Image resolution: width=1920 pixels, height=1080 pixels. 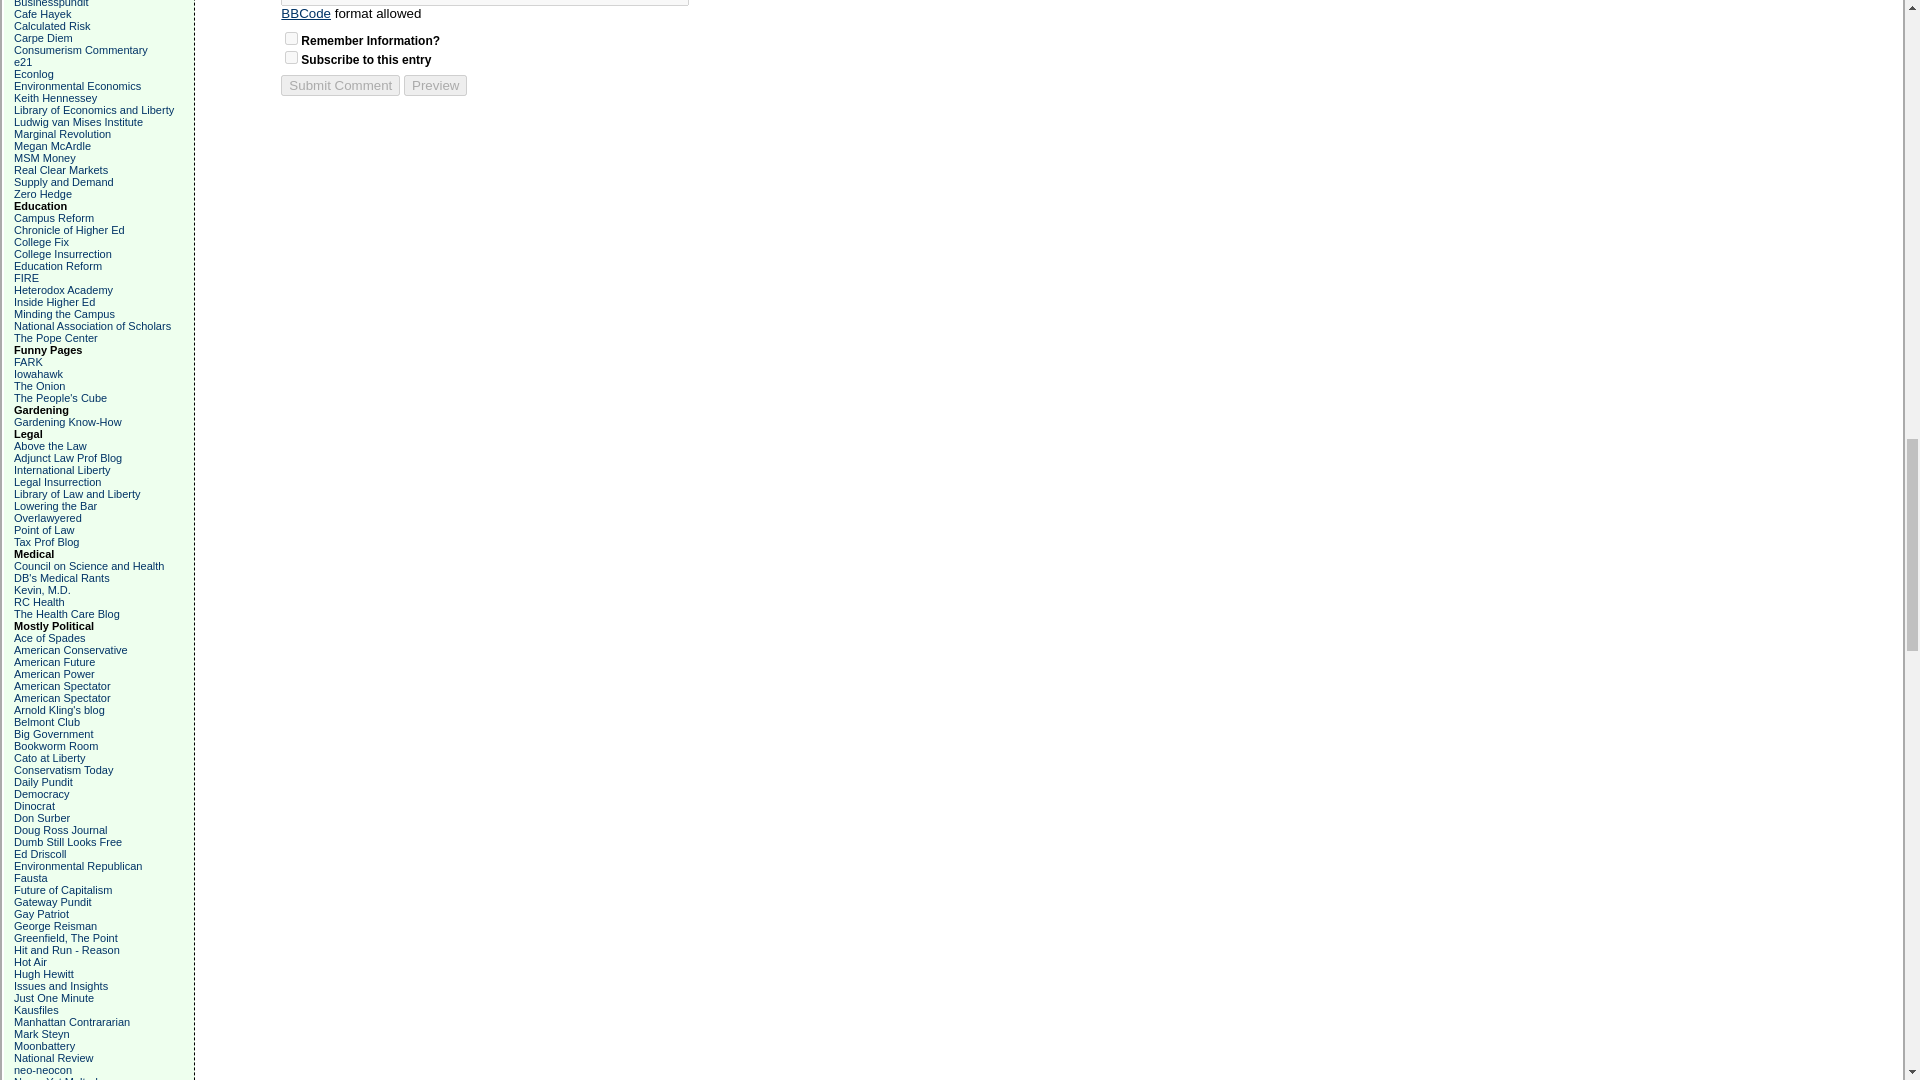 I want to click on Submit Comment, so click(x=340, y=85).